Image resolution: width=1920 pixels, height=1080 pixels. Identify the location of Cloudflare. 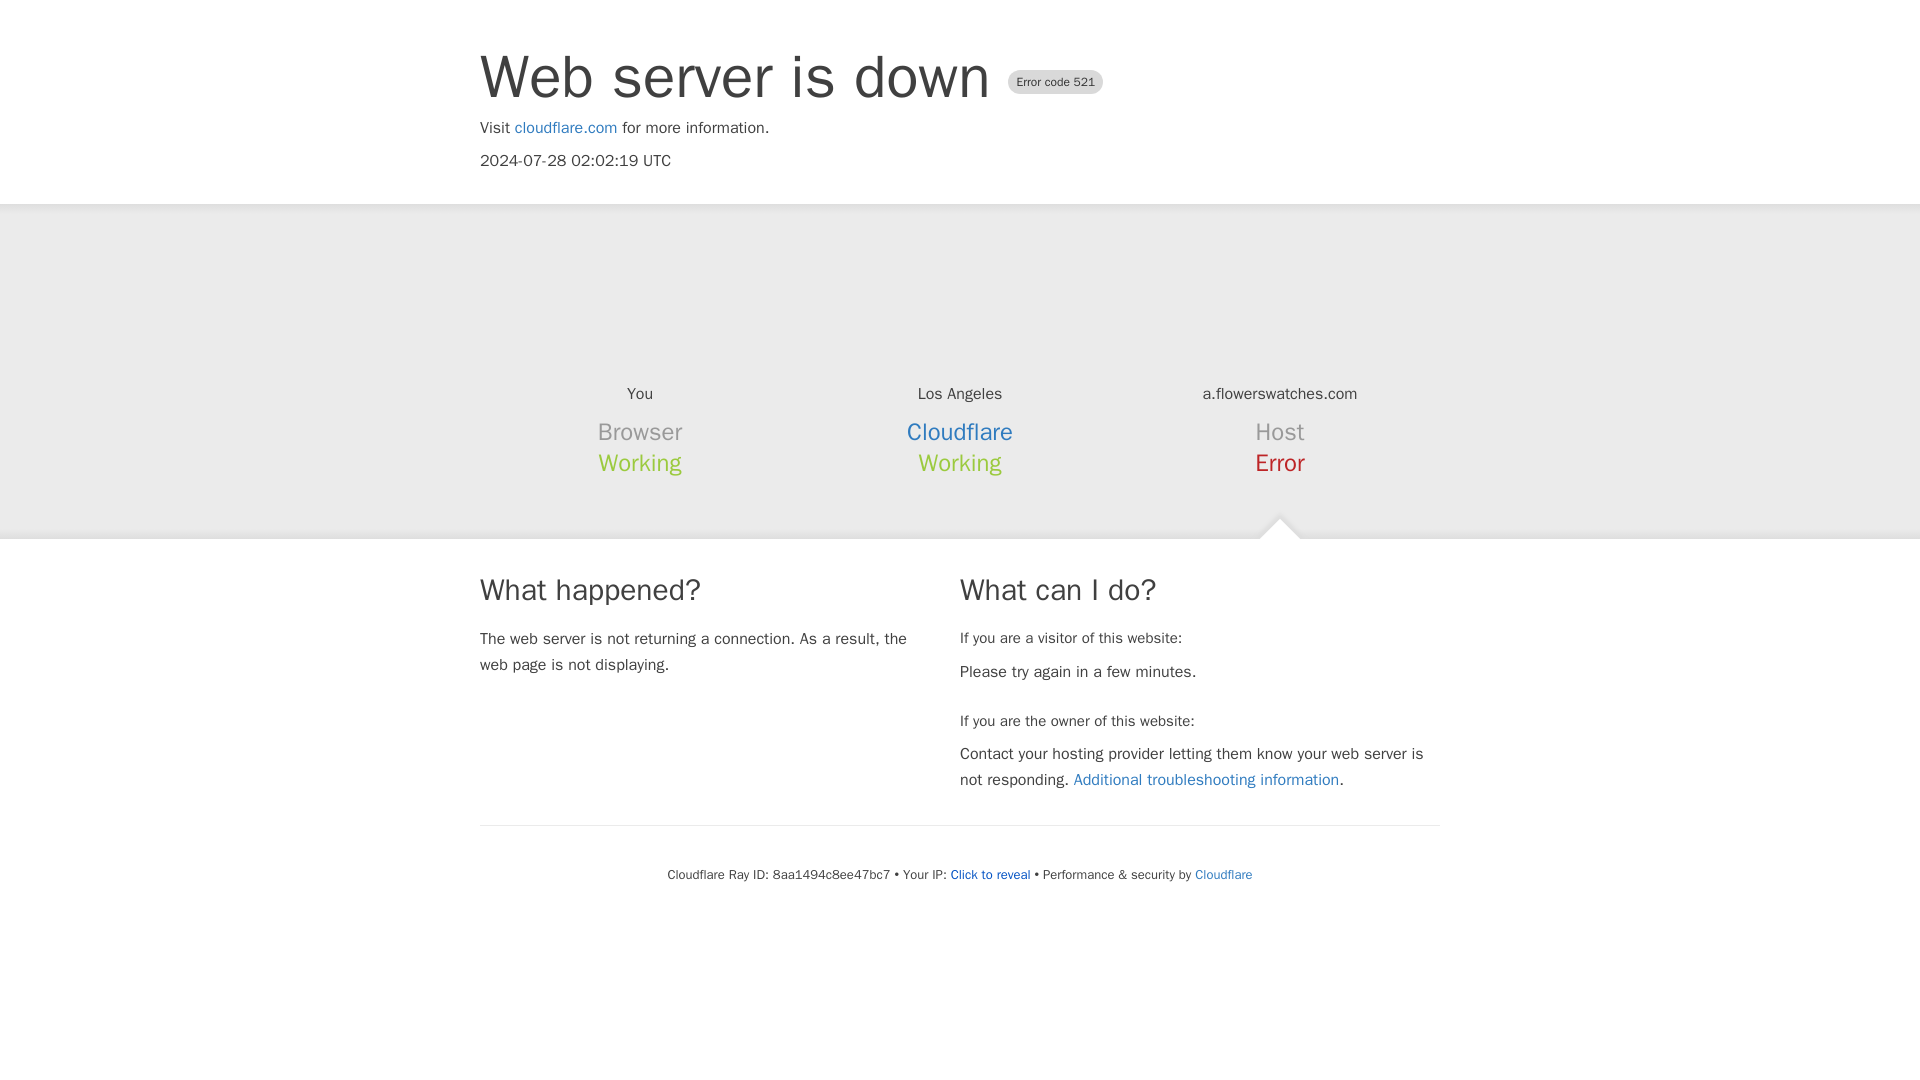
(960, 432).